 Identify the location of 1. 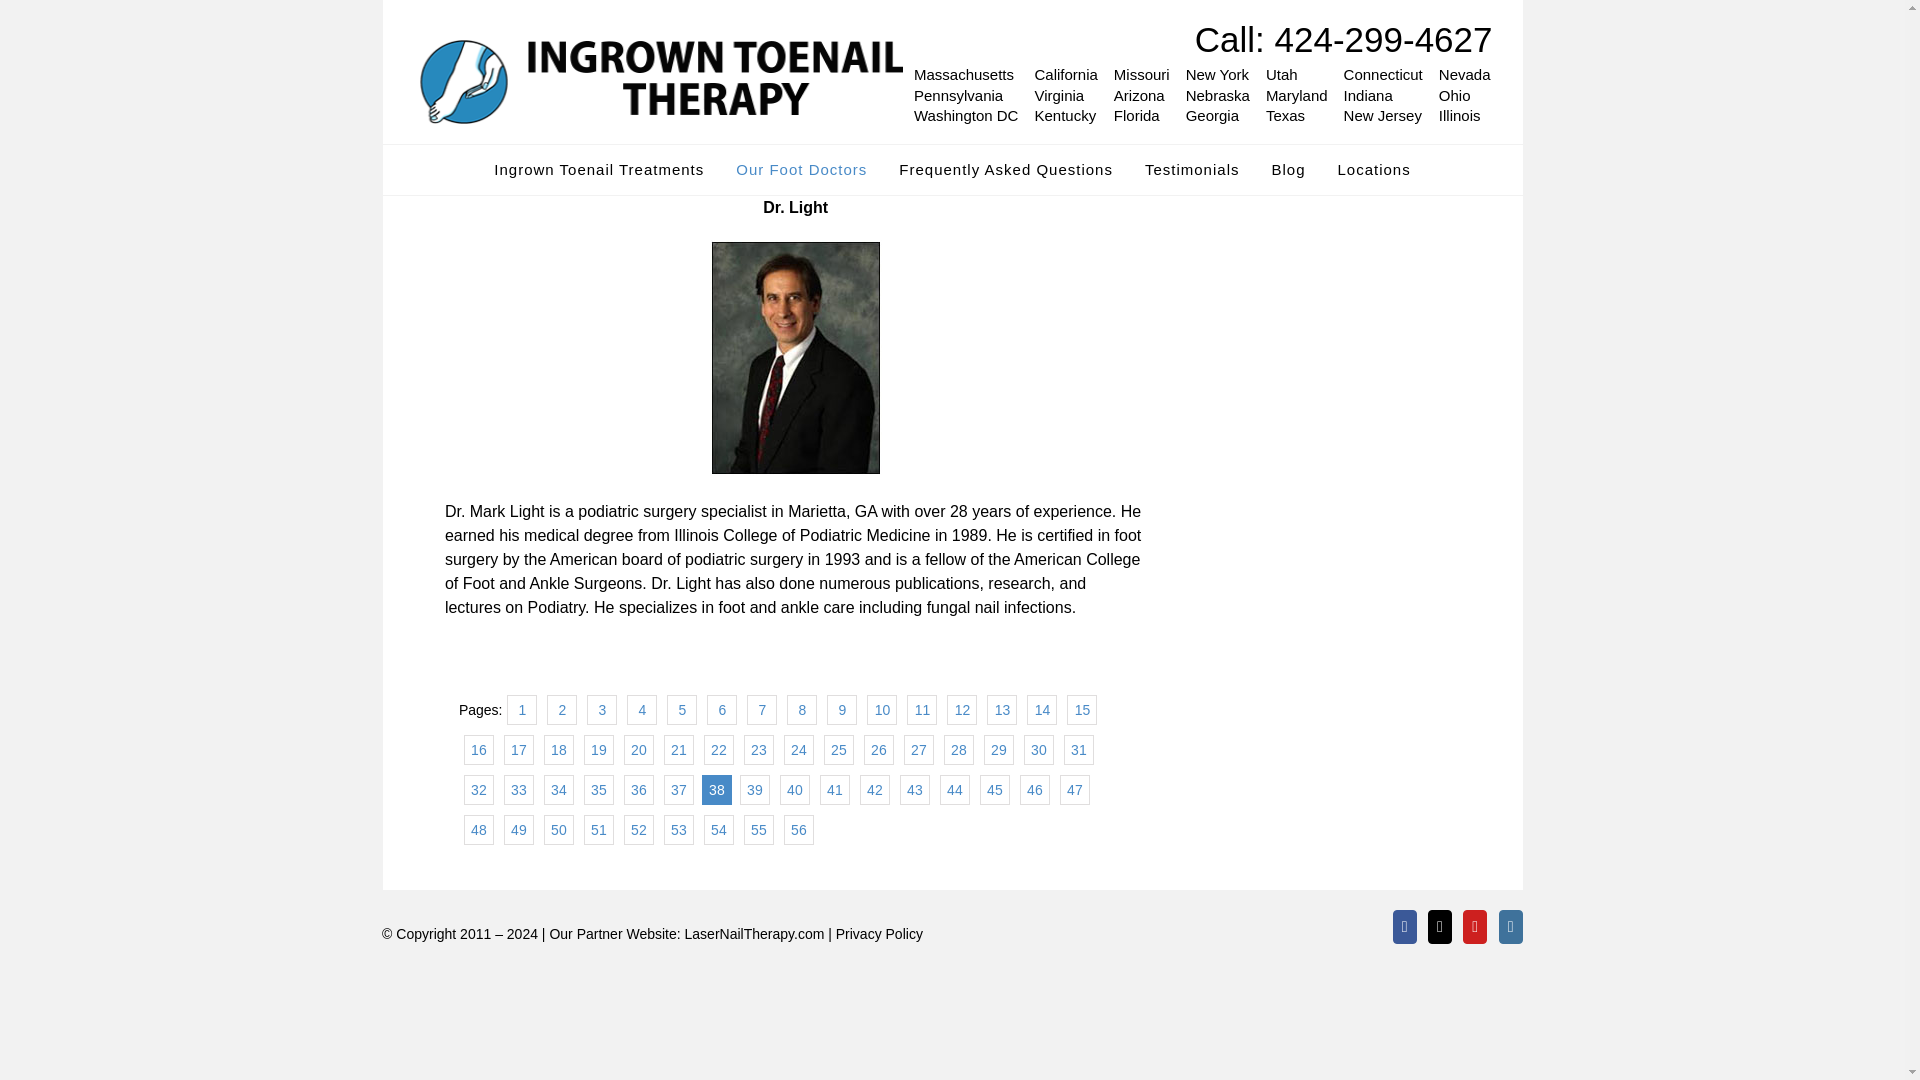
(522, 708).